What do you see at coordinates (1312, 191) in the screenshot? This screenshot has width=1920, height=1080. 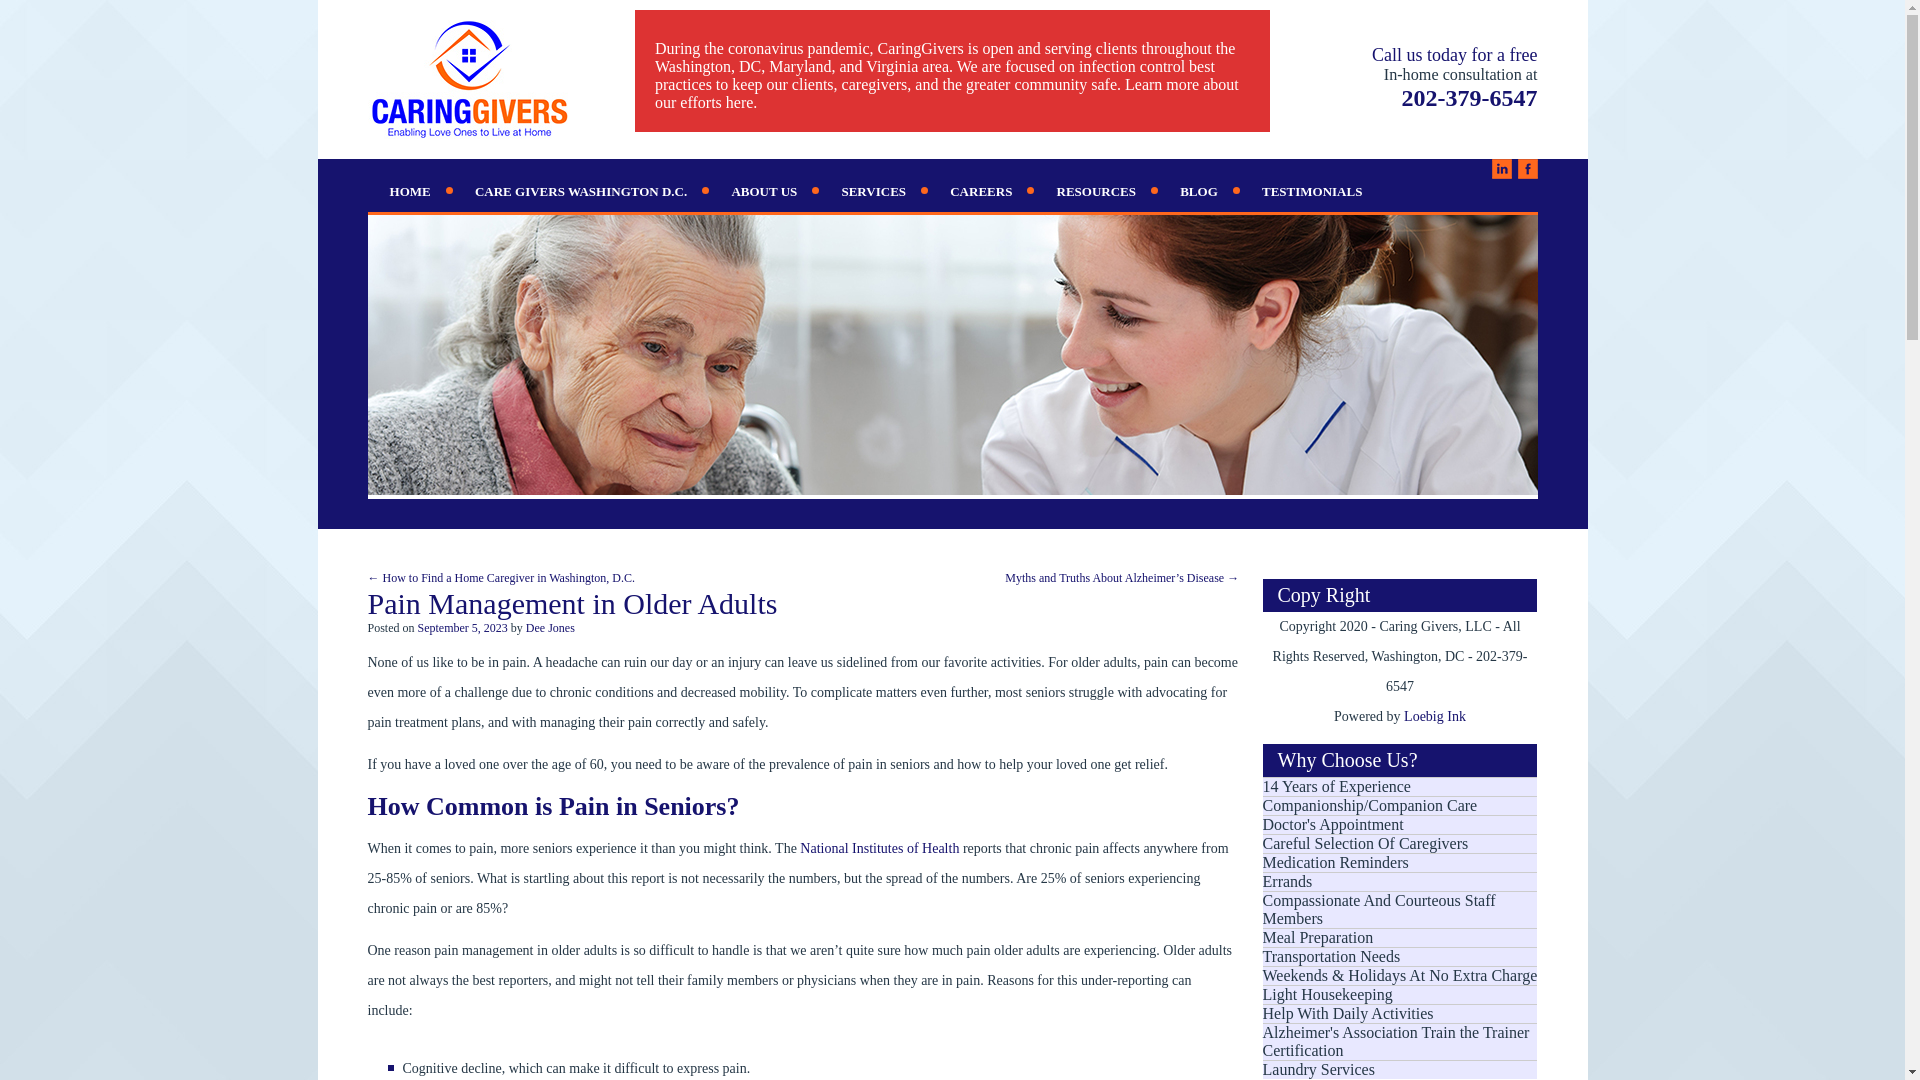 I see `TESTIMONIALS` at bounding box center [1312, 191].